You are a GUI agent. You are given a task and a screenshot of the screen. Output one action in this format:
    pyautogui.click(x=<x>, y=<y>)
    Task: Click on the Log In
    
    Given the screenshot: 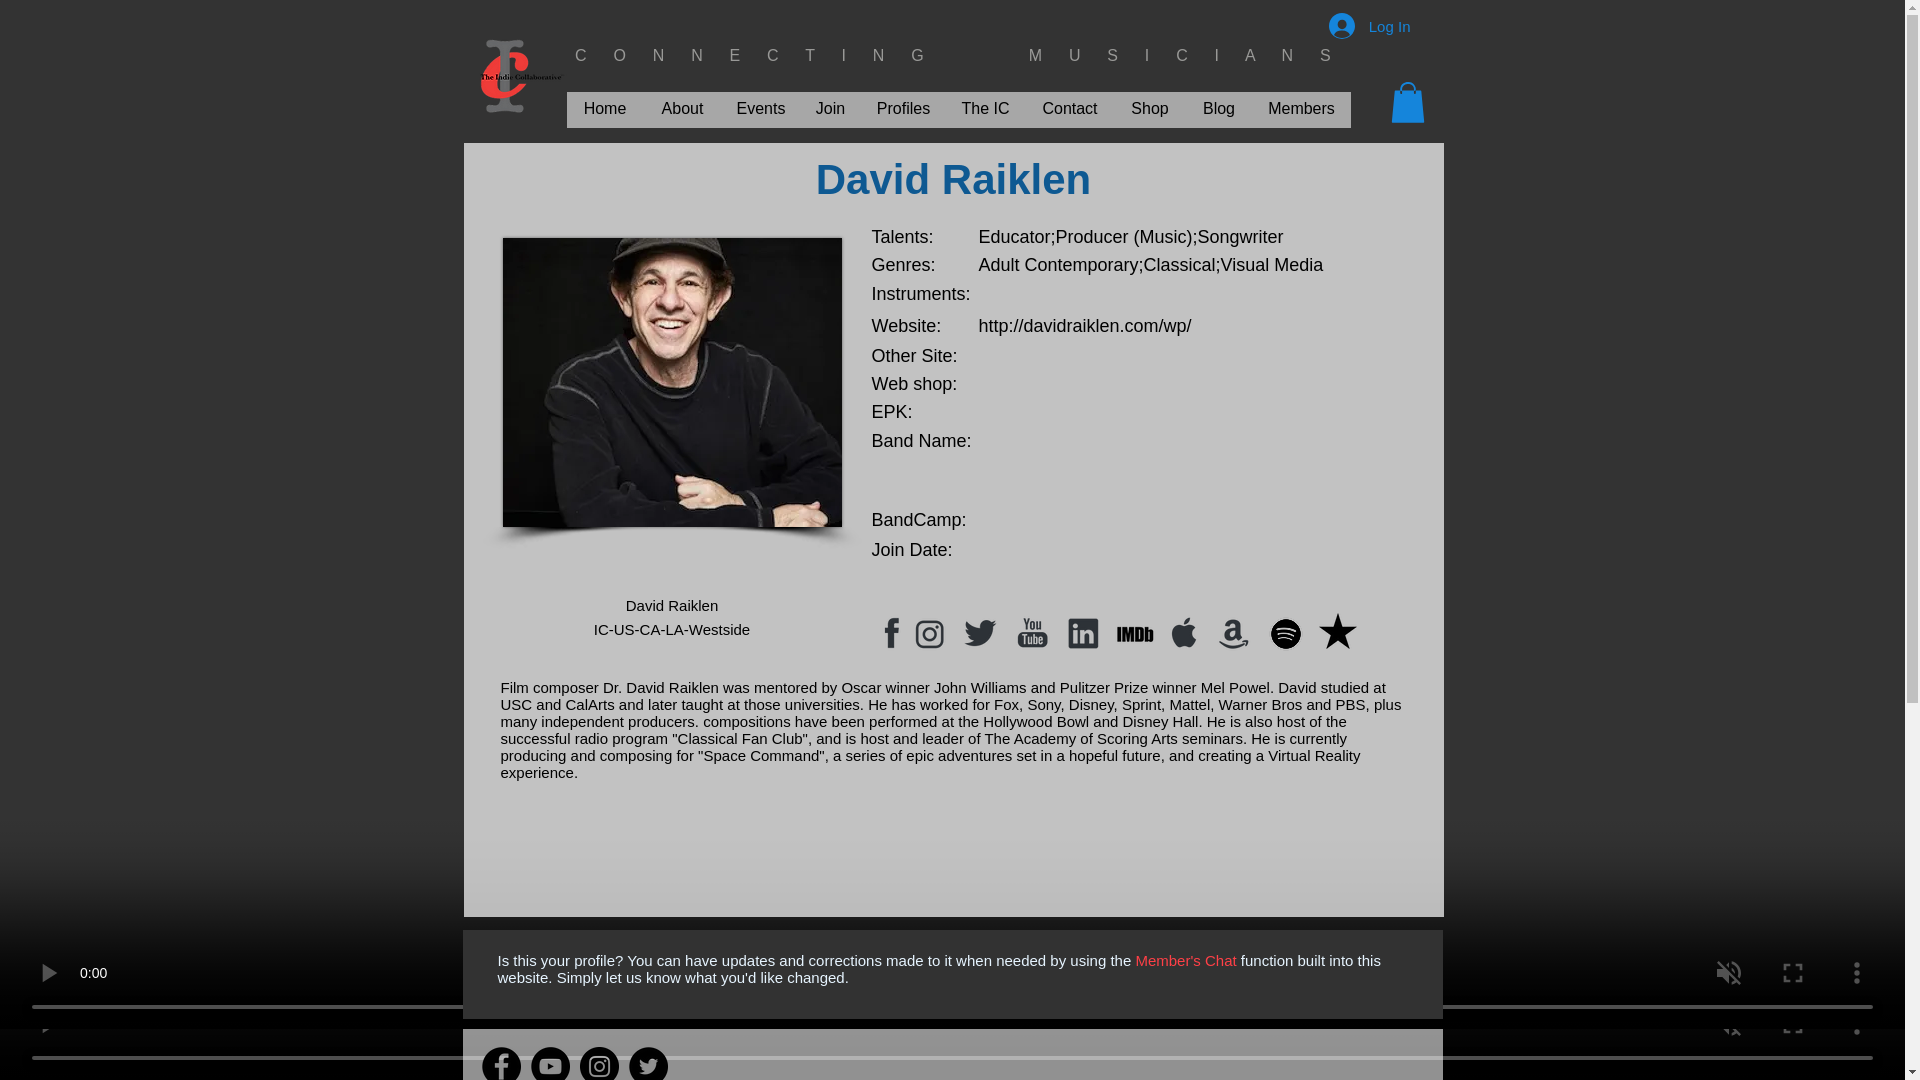 What is the action you would take?
    pyautogui.click(x=1370, y=26)
    